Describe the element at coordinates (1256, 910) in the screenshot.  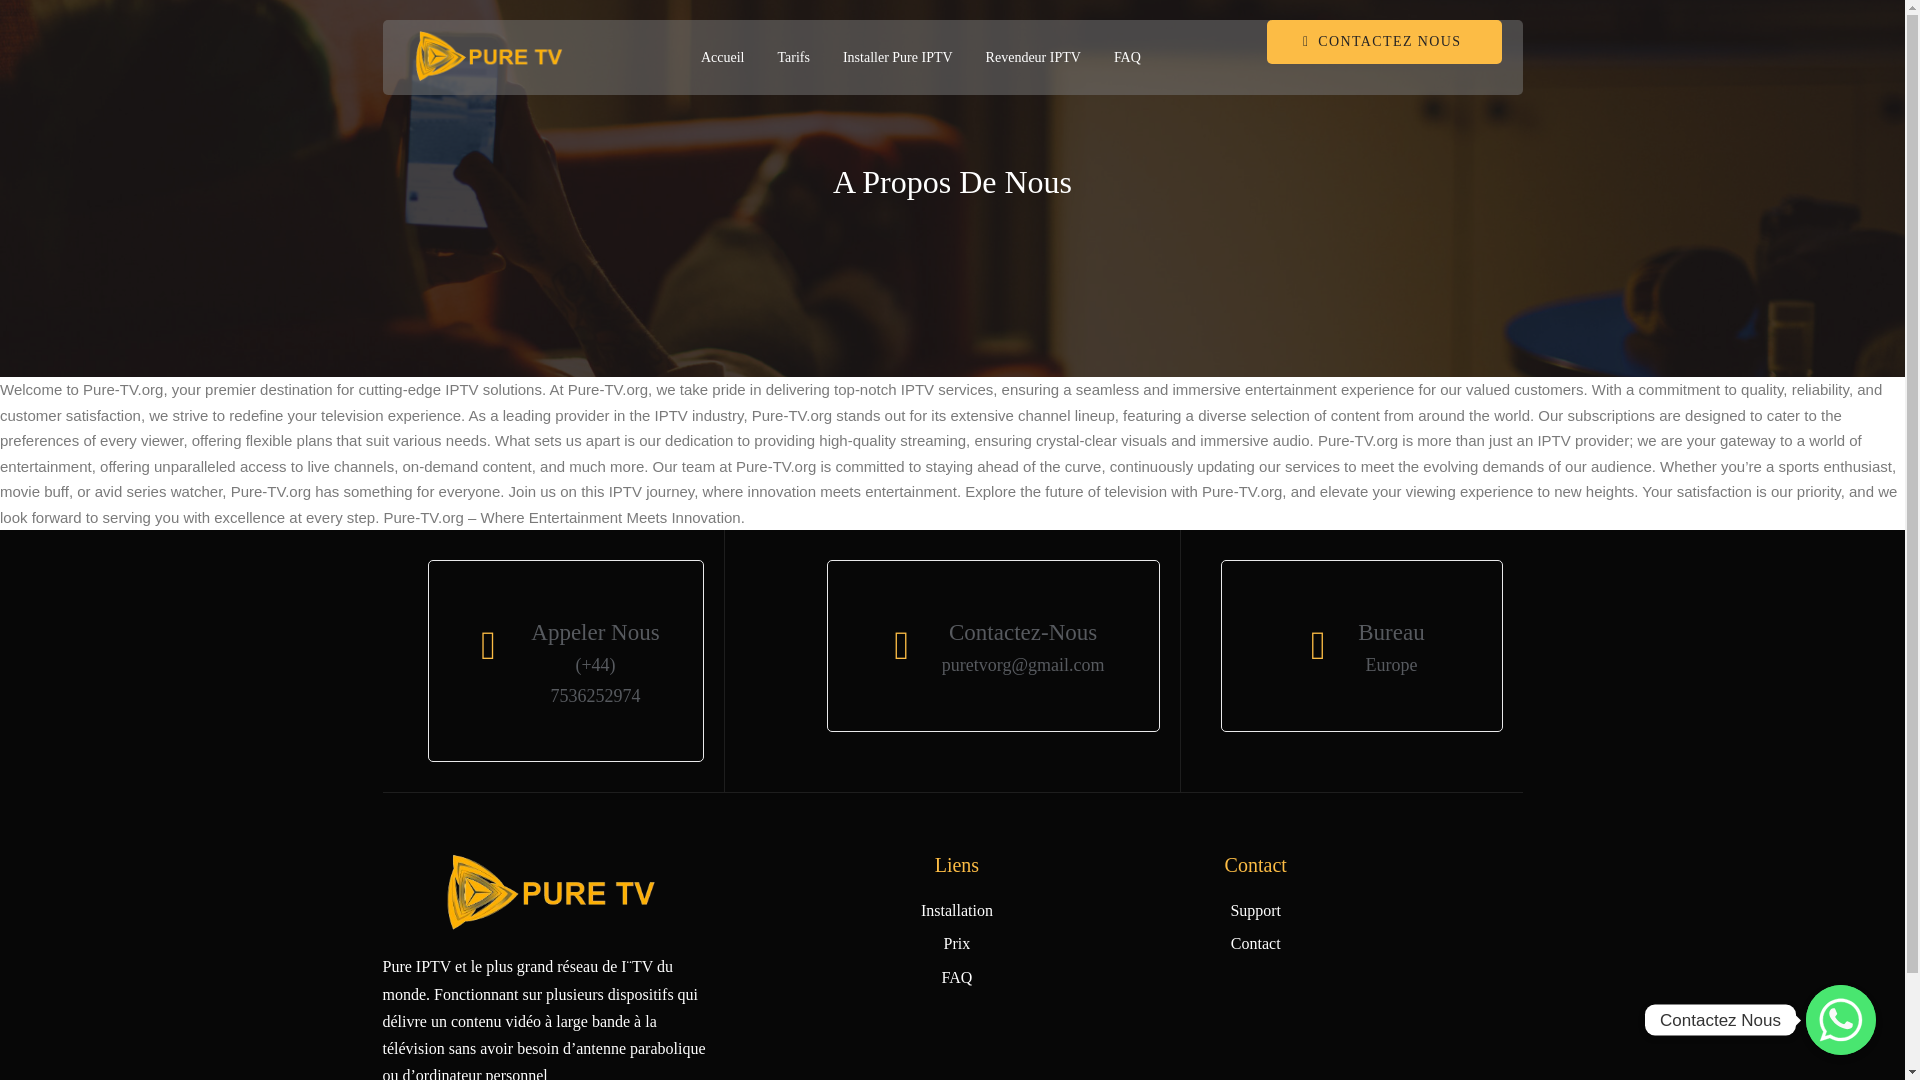
I see `Support` at that location.